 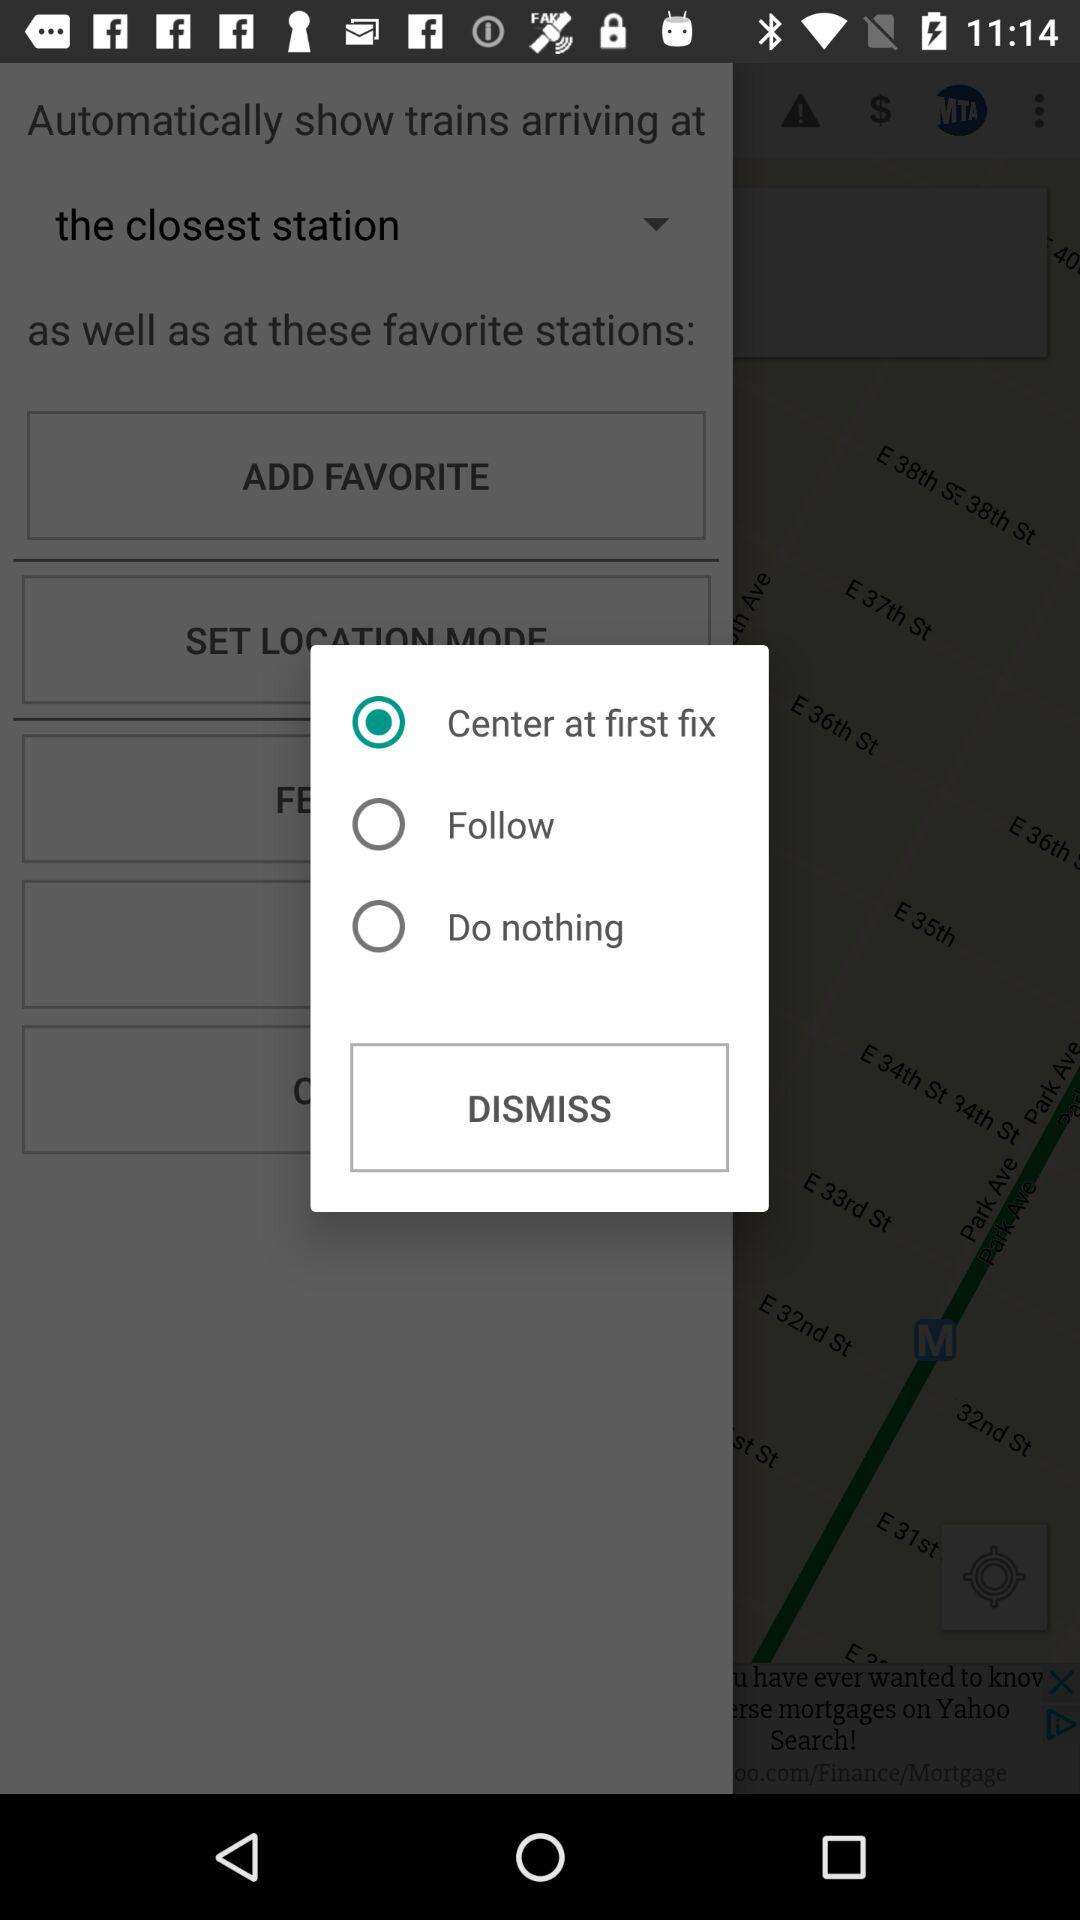 What do you see at coordinates (493, 926) in the screenshot?
I see `open the item above dismiss button` at bounding box center [493, 926].